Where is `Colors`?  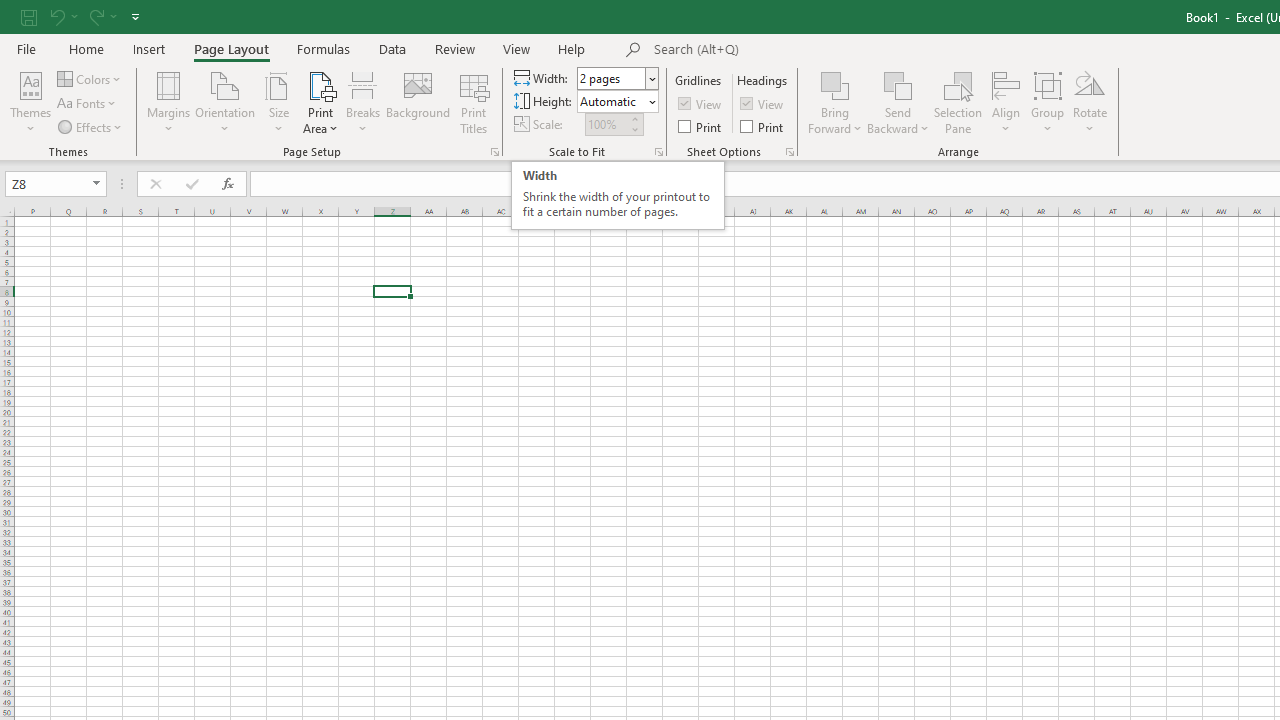 Colors is located at coordinates (90, 78).